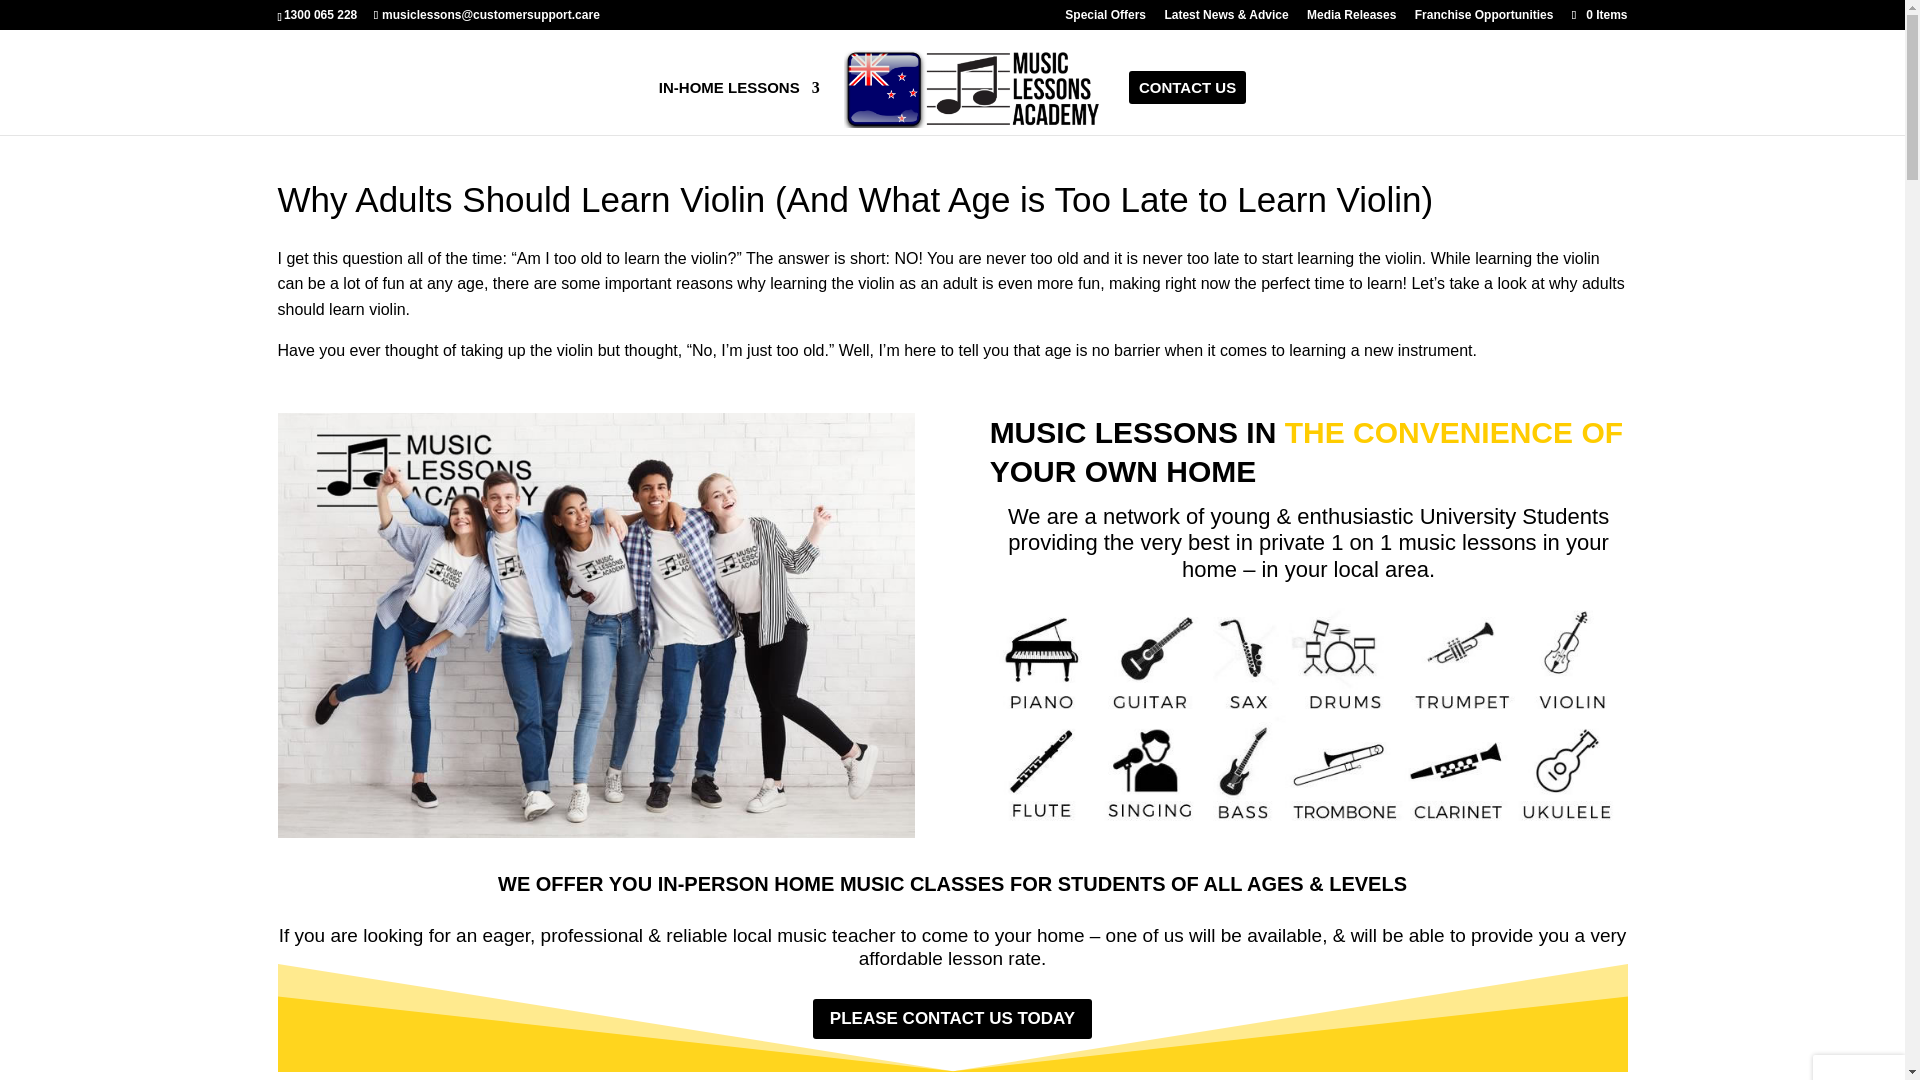 The height and width of the screenshot is (1080, 1920). Describe the element at coordinates (1597, 14) in the screenshot. I see `0 Items` at that location.